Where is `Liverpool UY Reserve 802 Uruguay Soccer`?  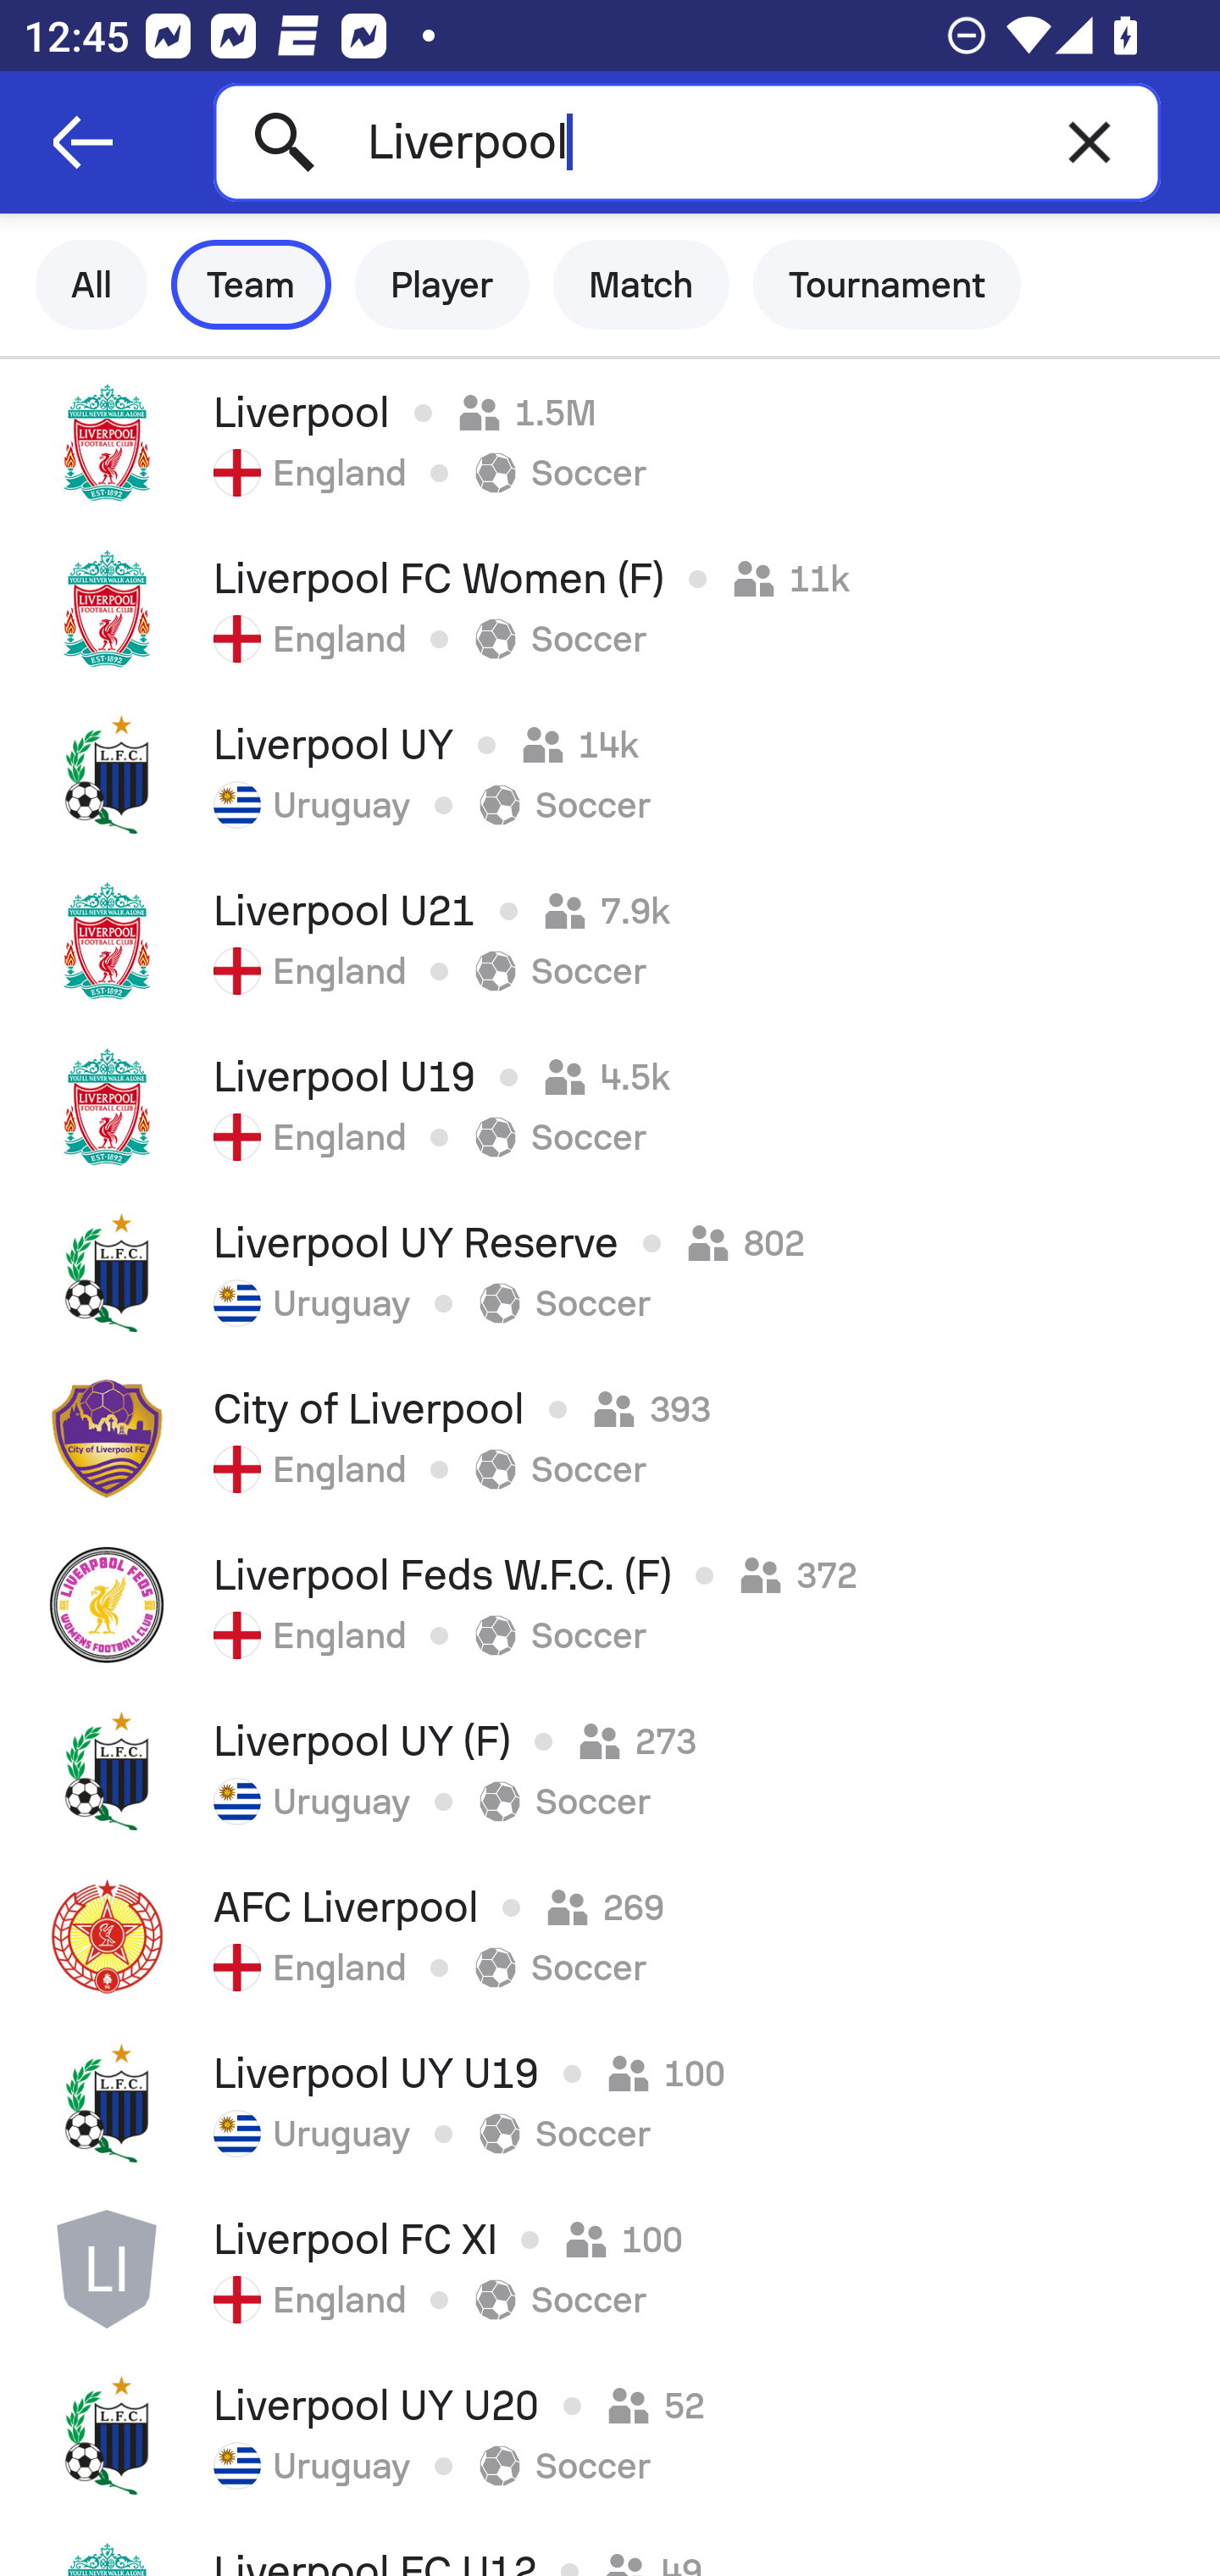
Liverpool UY Reserve 802 Uruguay Soccer is located at coordinates (610, 1273).